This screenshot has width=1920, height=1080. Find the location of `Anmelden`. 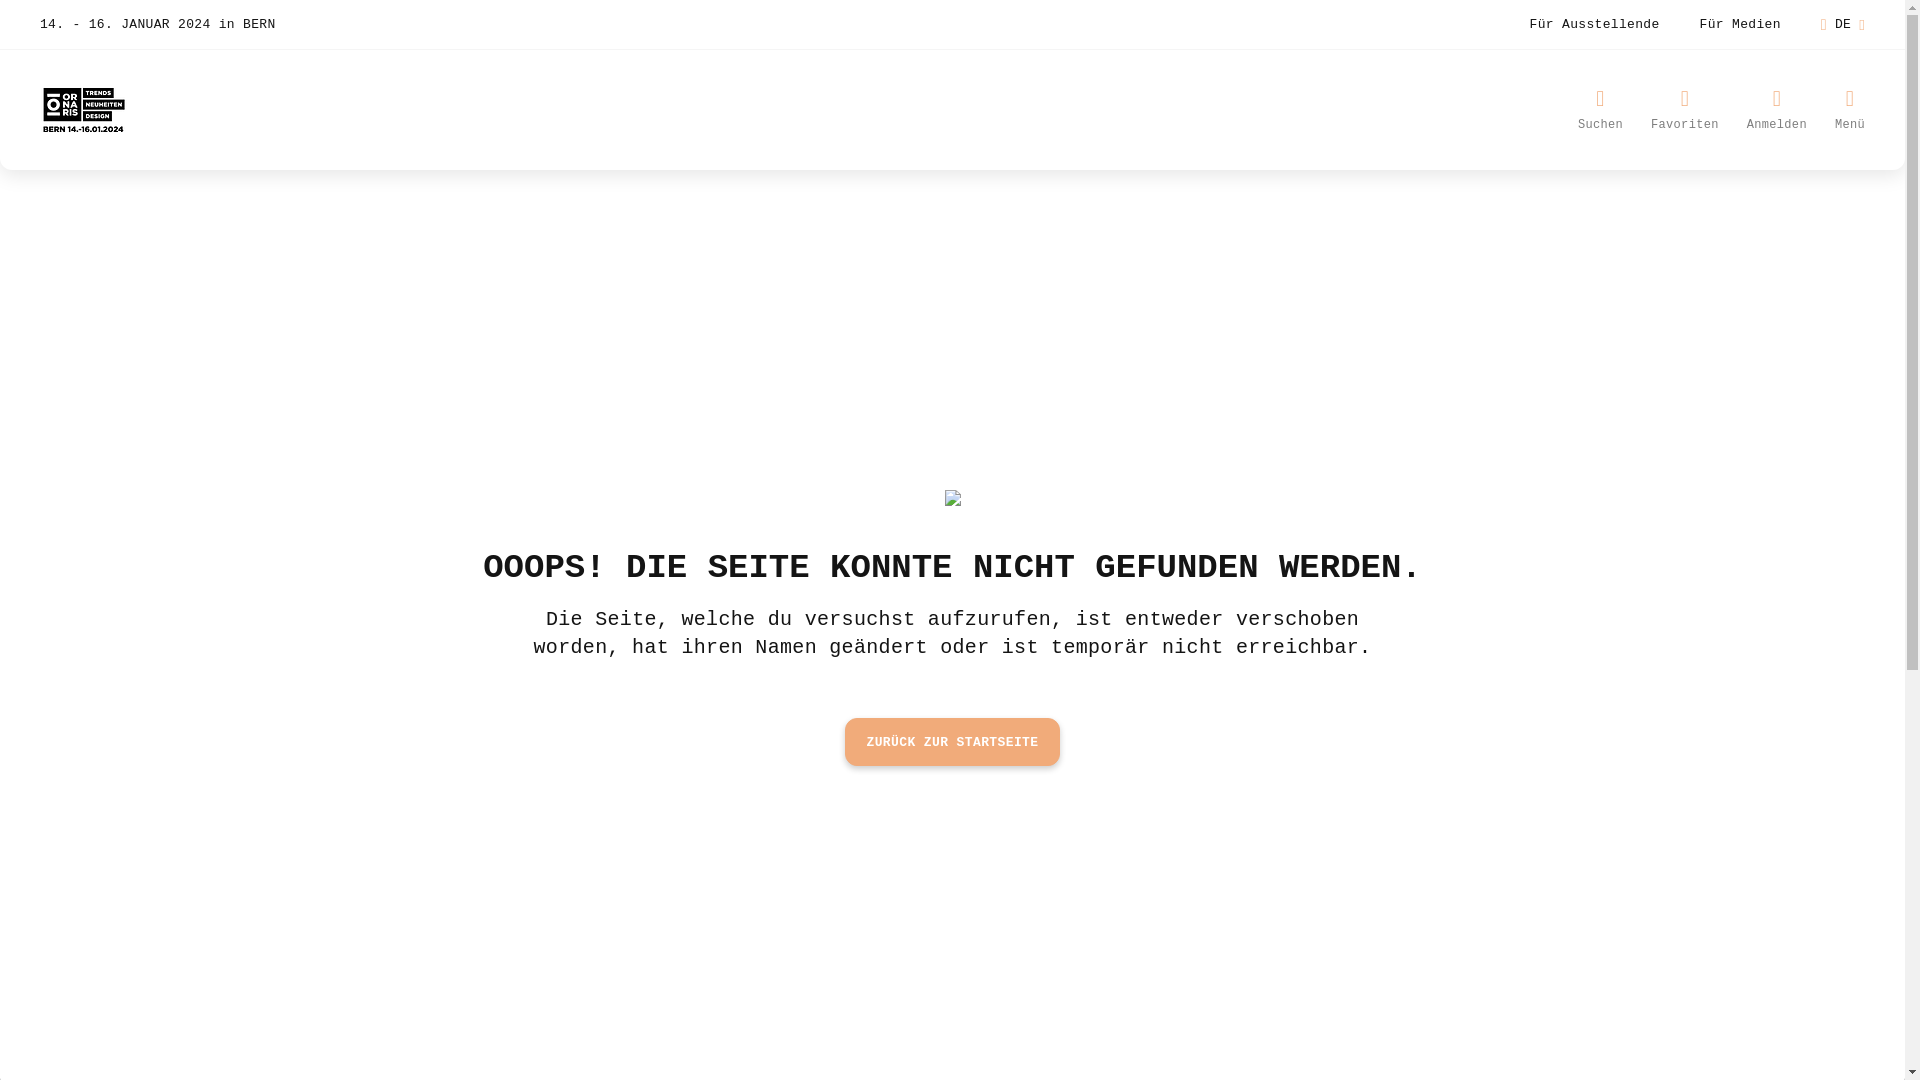

Anmelden is located at coordinates (1777, 110).